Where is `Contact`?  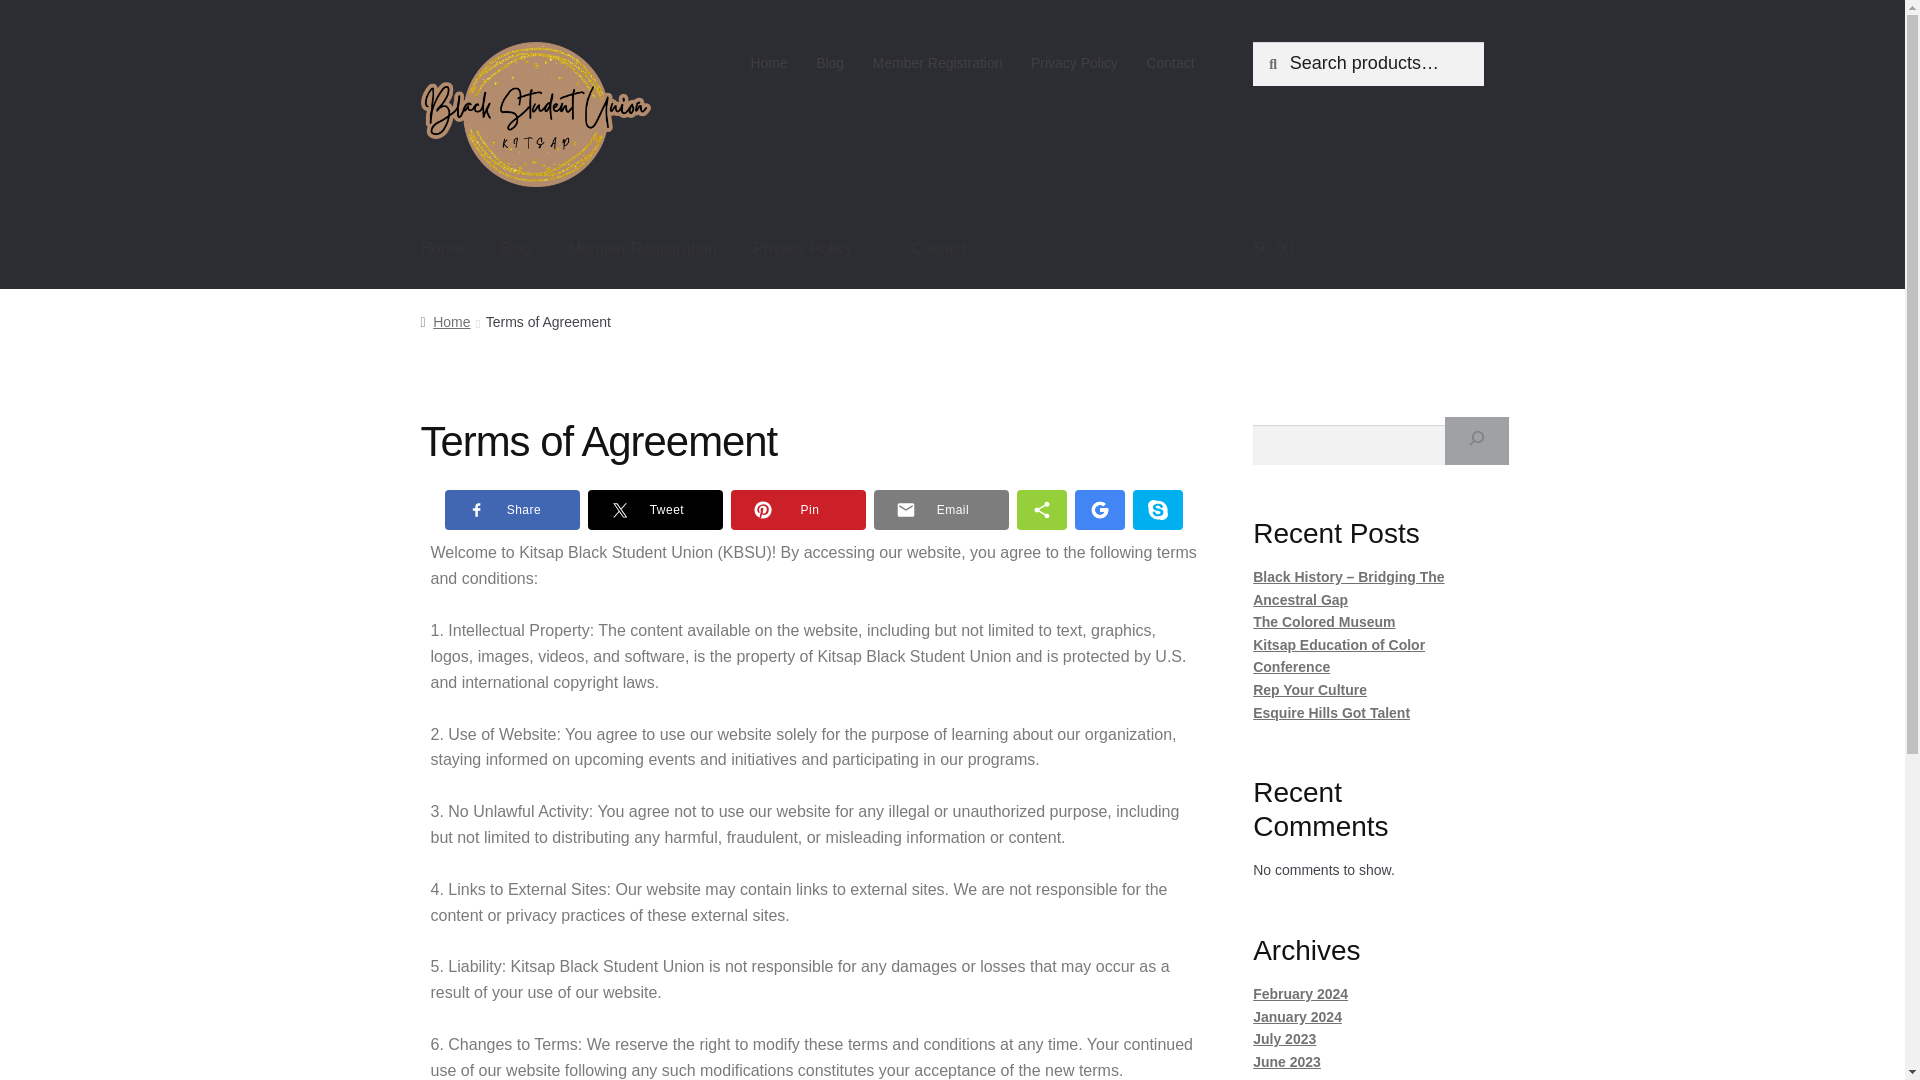 Contact is located at coordinates (938, 248).